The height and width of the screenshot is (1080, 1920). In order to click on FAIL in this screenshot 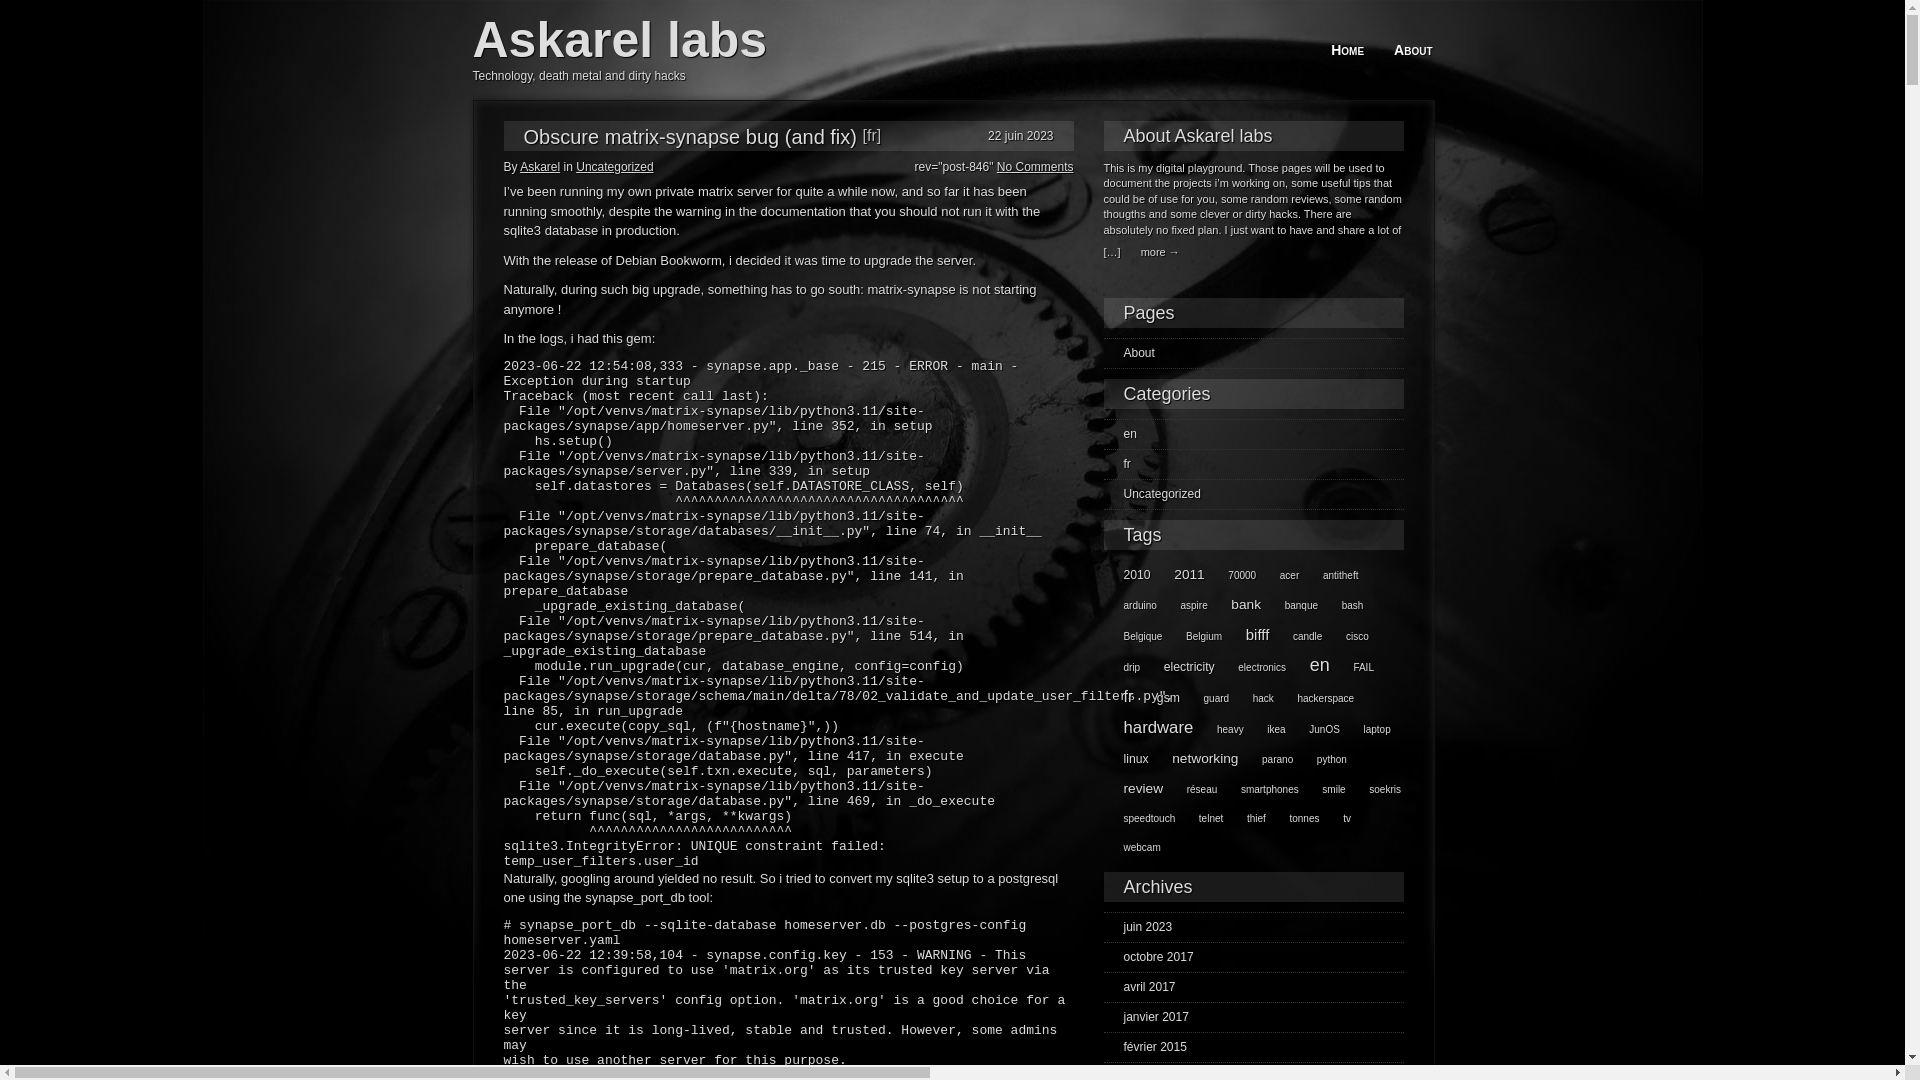, I will do `click(1354, 668)`.